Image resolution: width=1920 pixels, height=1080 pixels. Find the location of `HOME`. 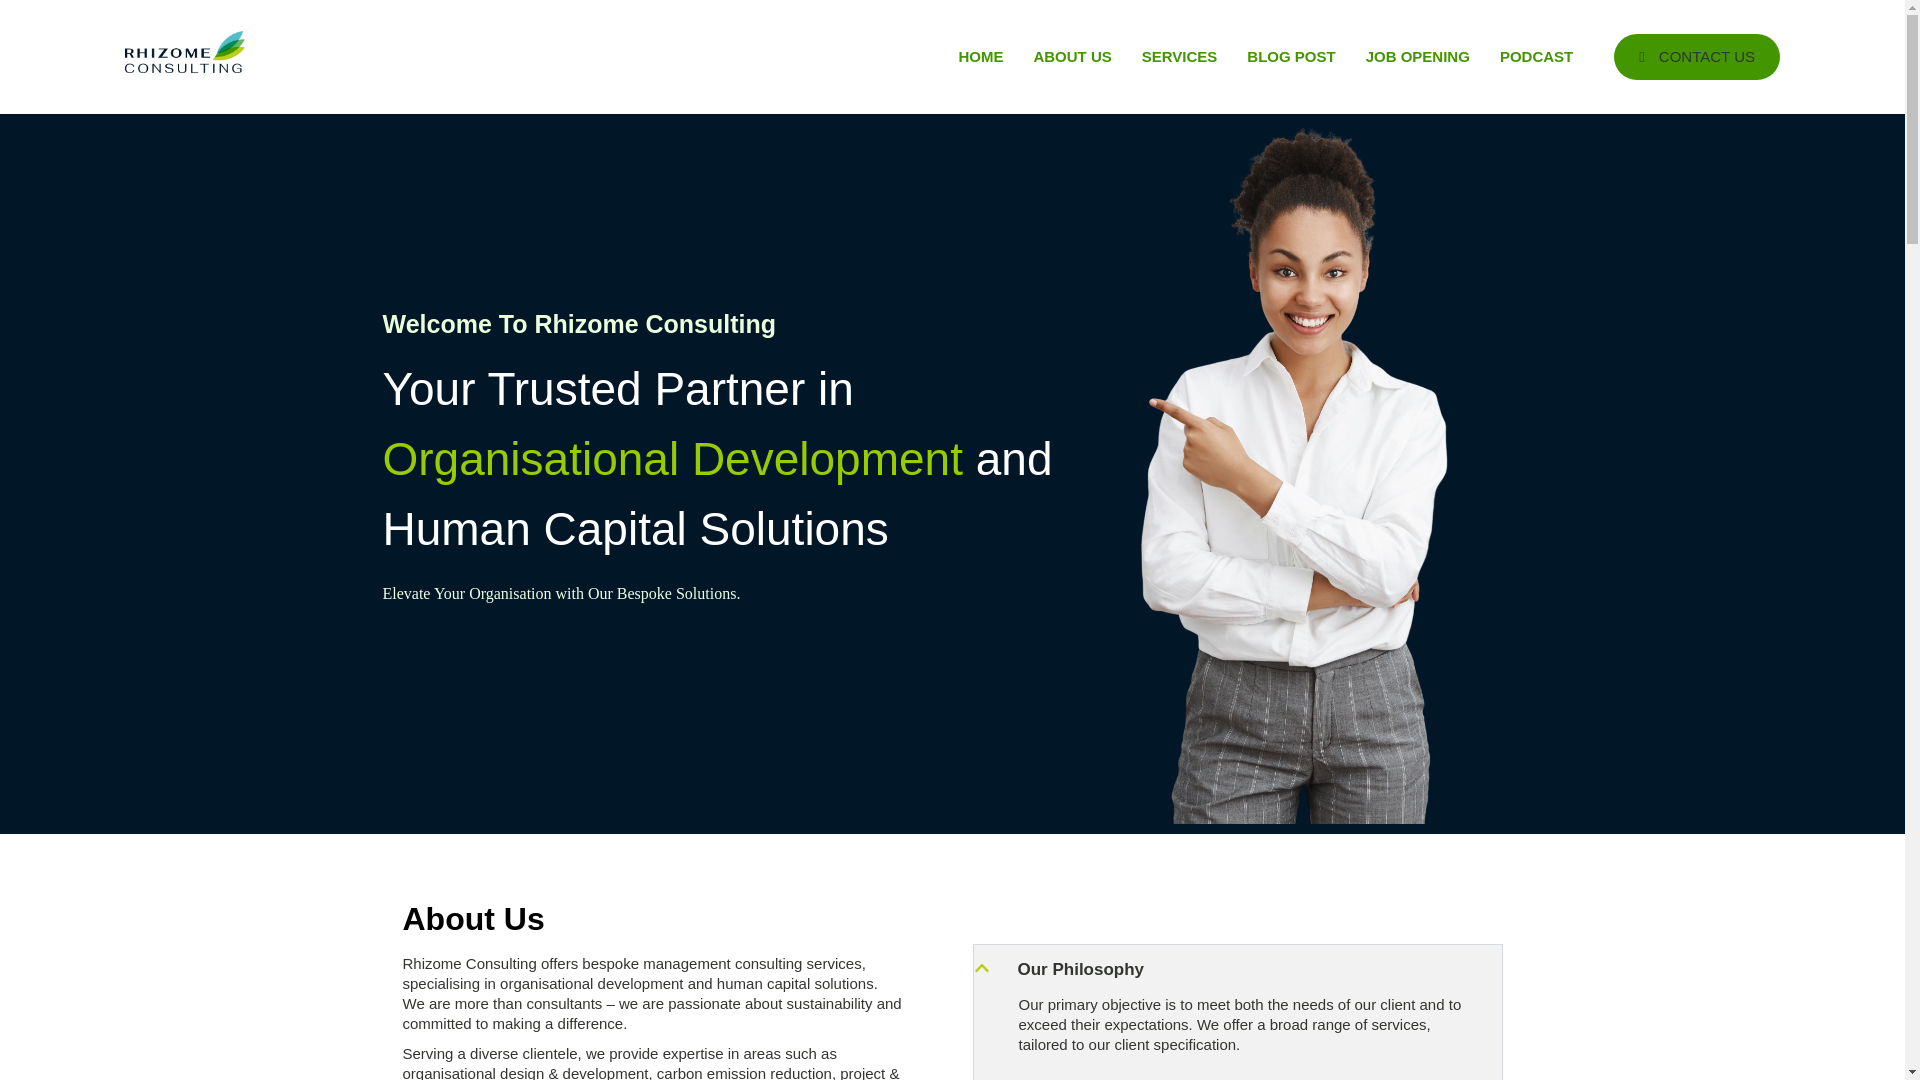

HOME is located at coordinates (980, 56).